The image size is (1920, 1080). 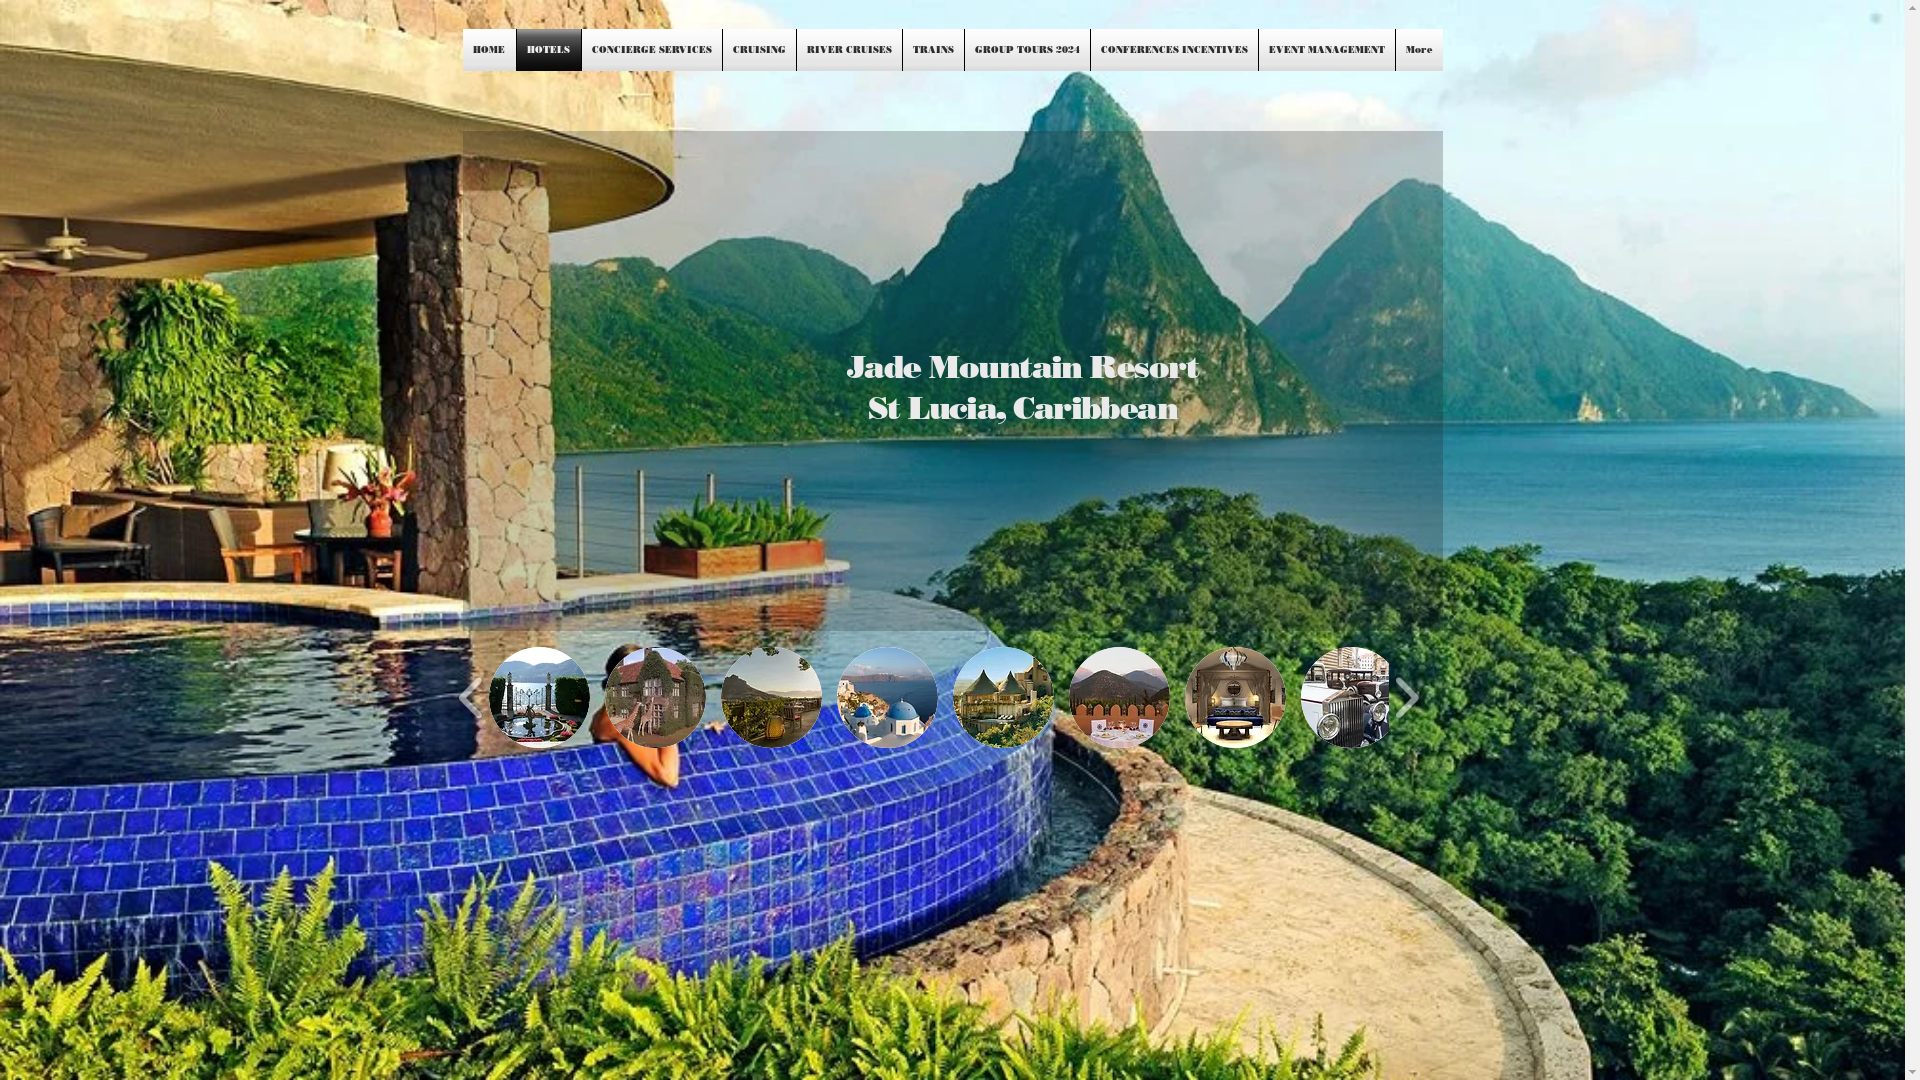 I want to click on CRUISING, so click(x=758, y=50).